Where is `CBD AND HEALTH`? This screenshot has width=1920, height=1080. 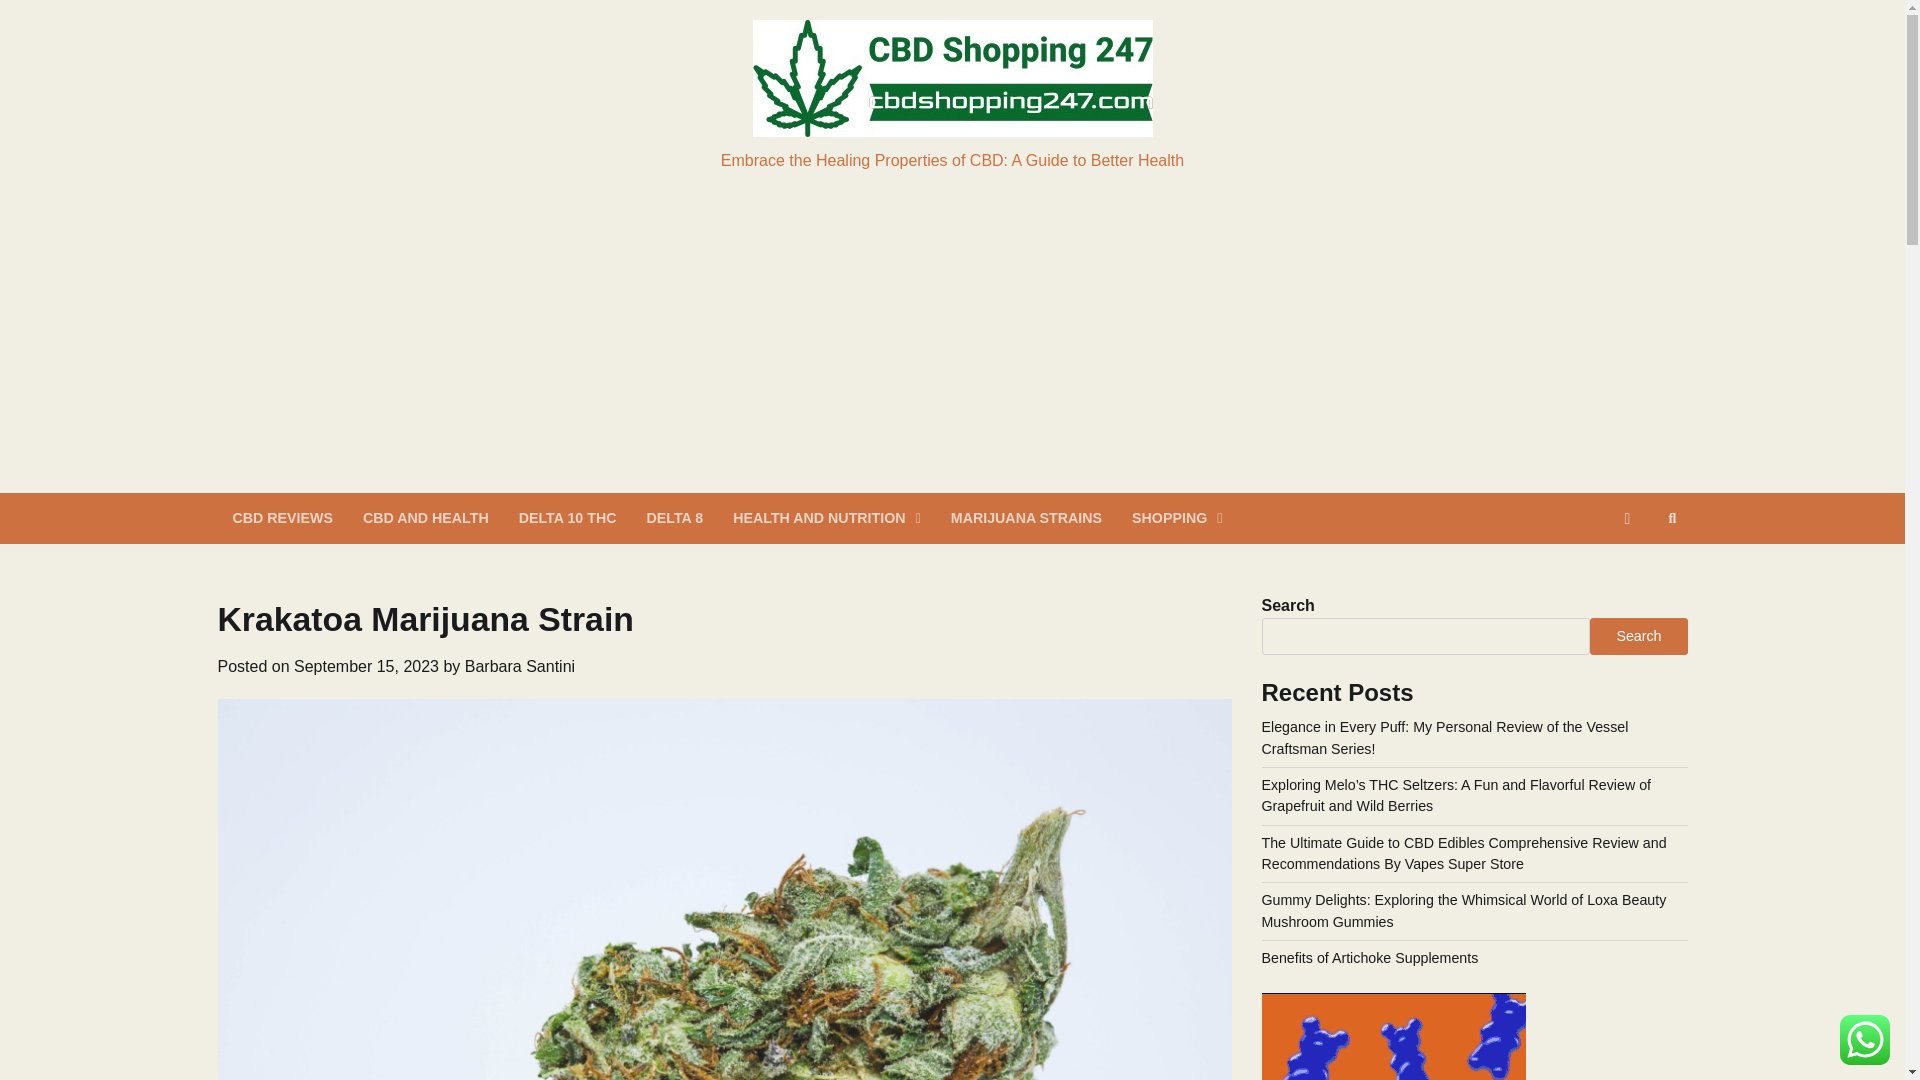 CBD AND HEALTH is located at coordinates (425, 518).